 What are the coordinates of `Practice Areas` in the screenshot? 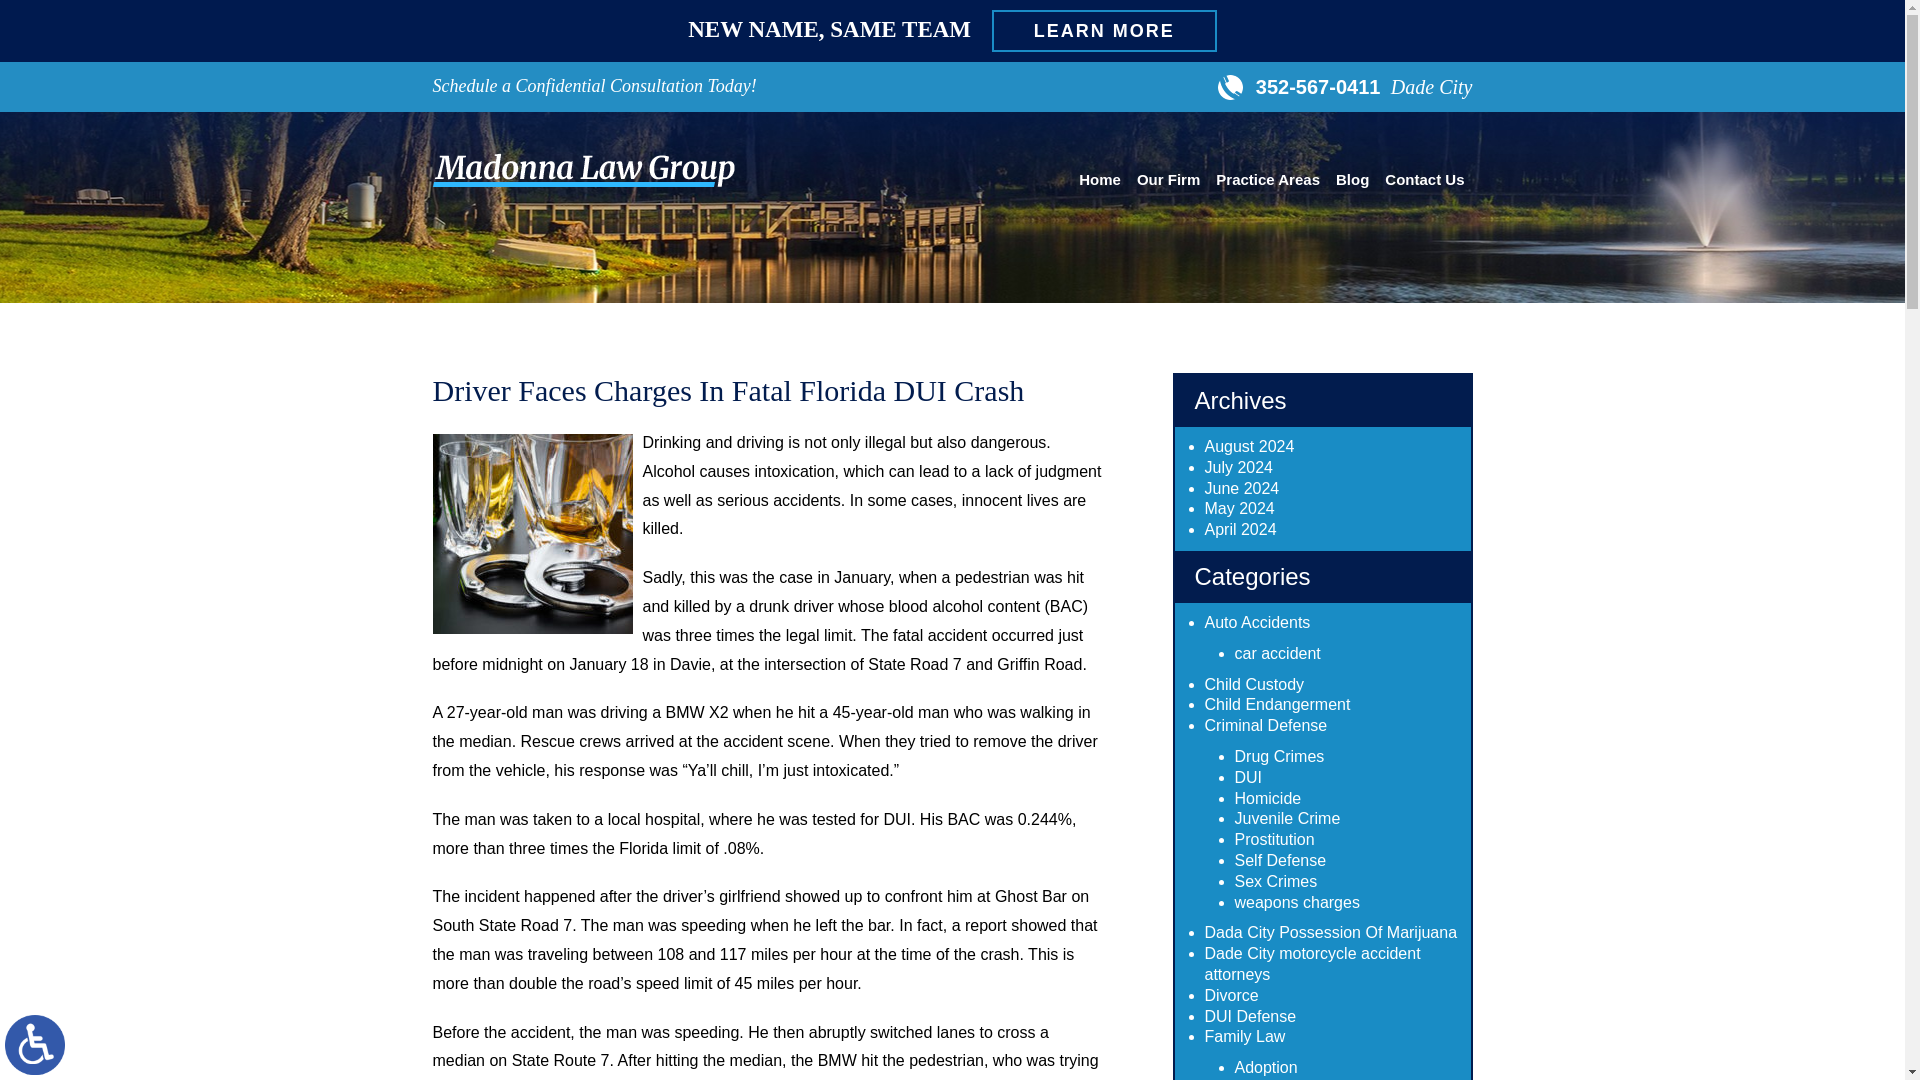 It's located at (1268, 182).